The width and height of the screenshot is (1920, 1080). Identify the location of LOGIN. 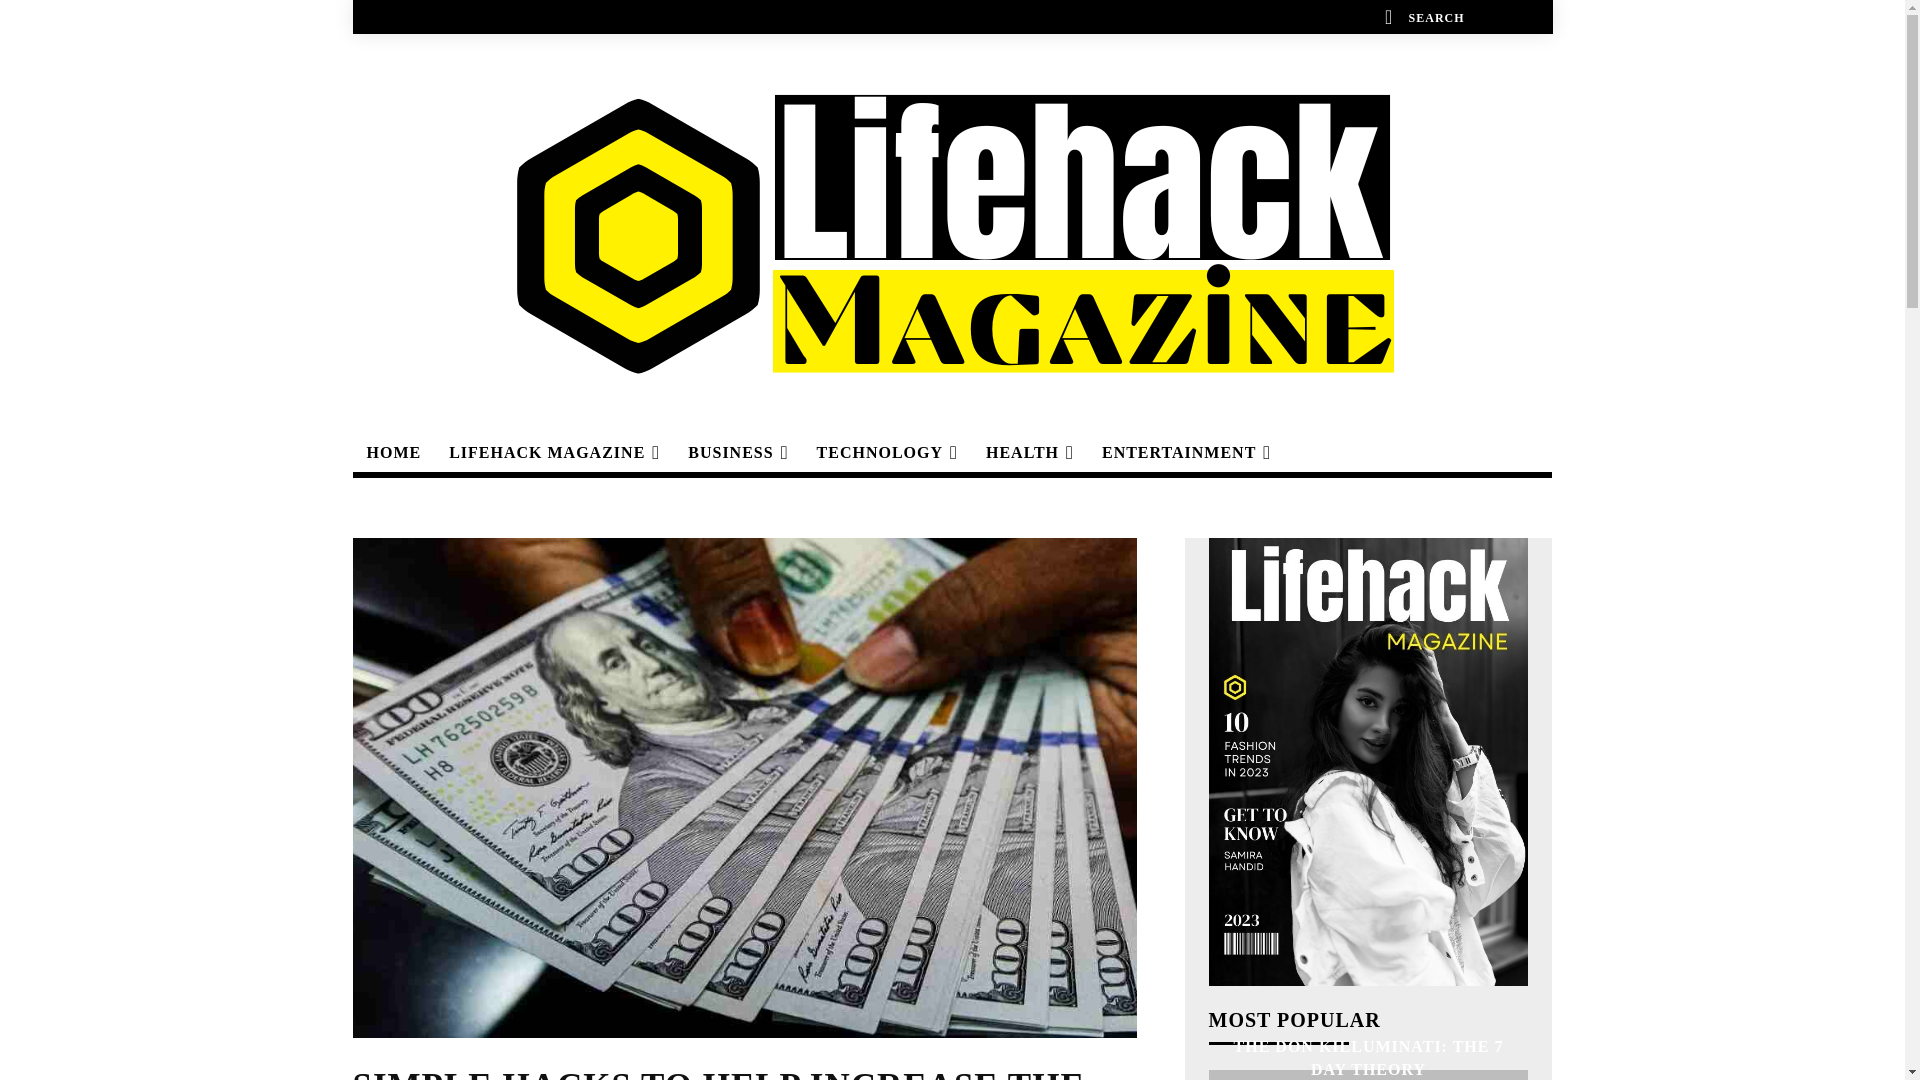
(1510, 16).